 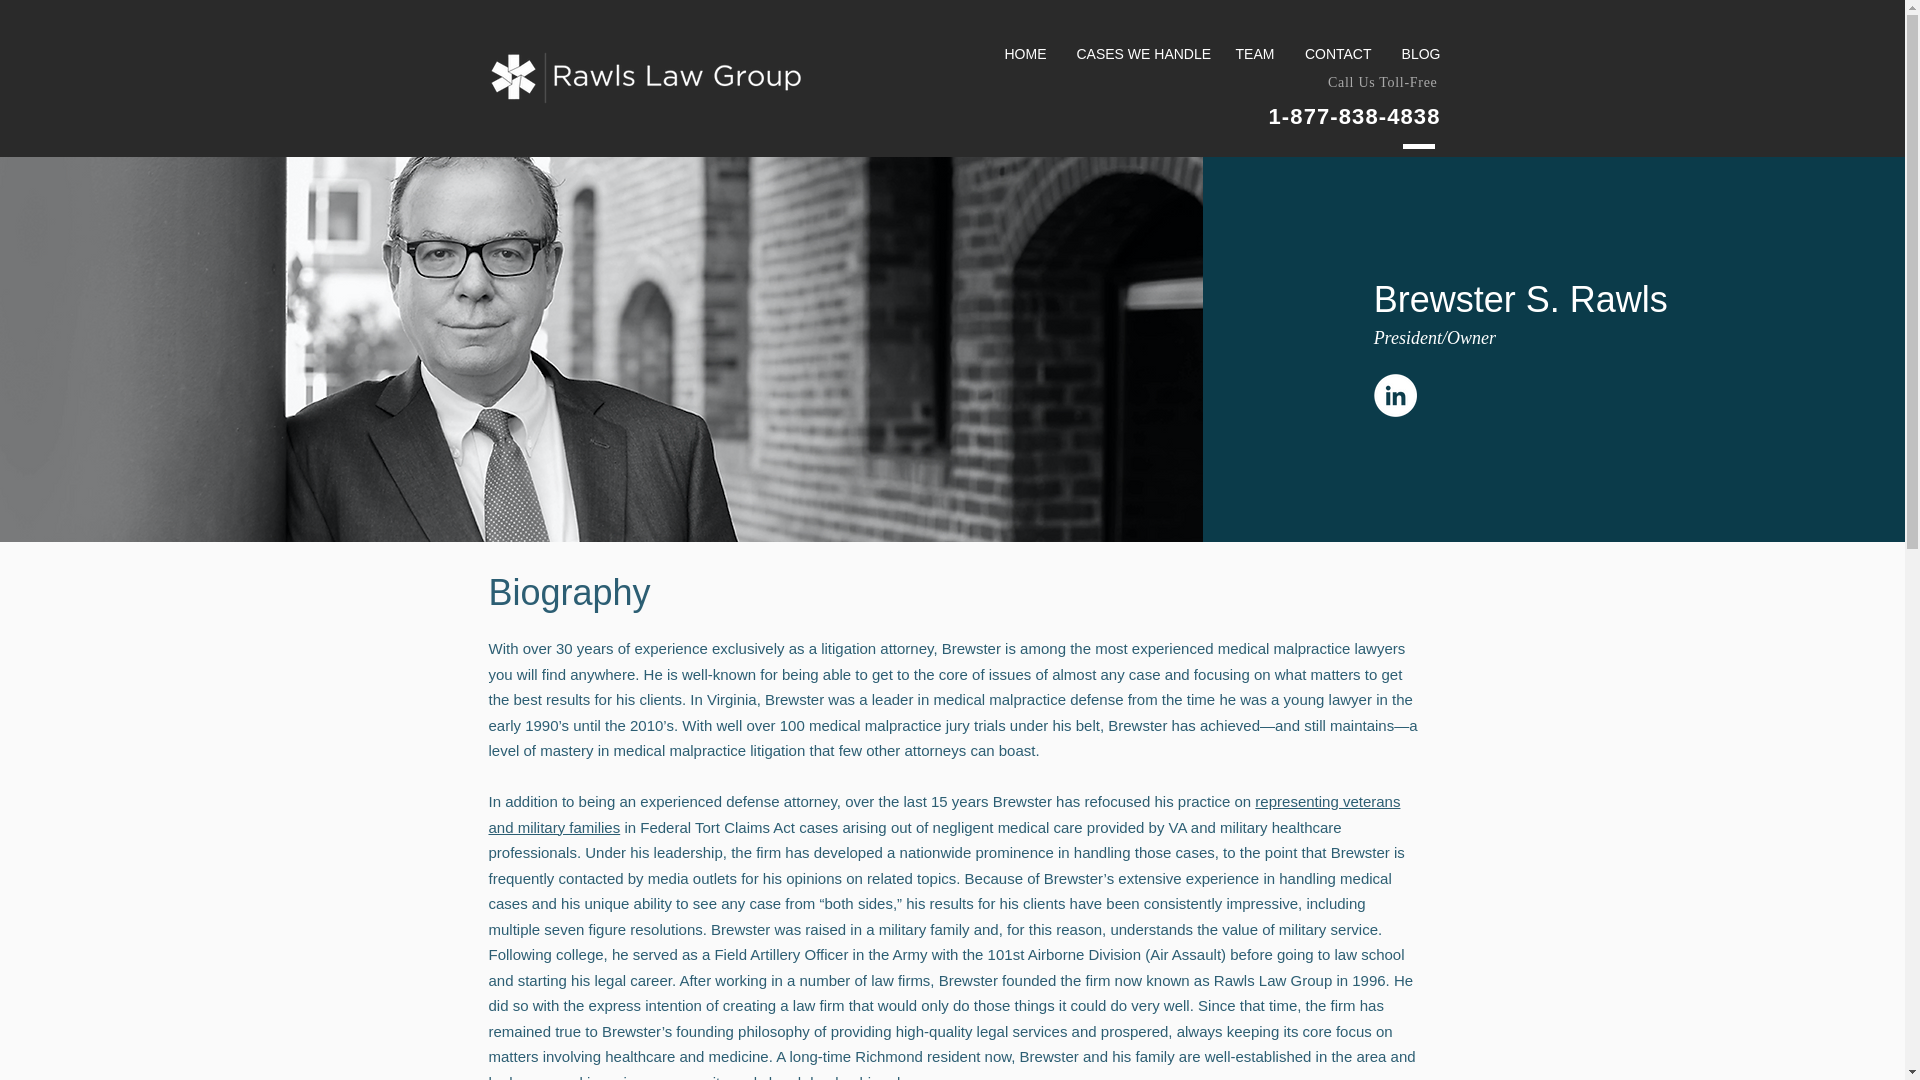 What do you see at coordinates (1026, 54) in the screenshot?
I see `HOME` at bounding box center [1026, 54].